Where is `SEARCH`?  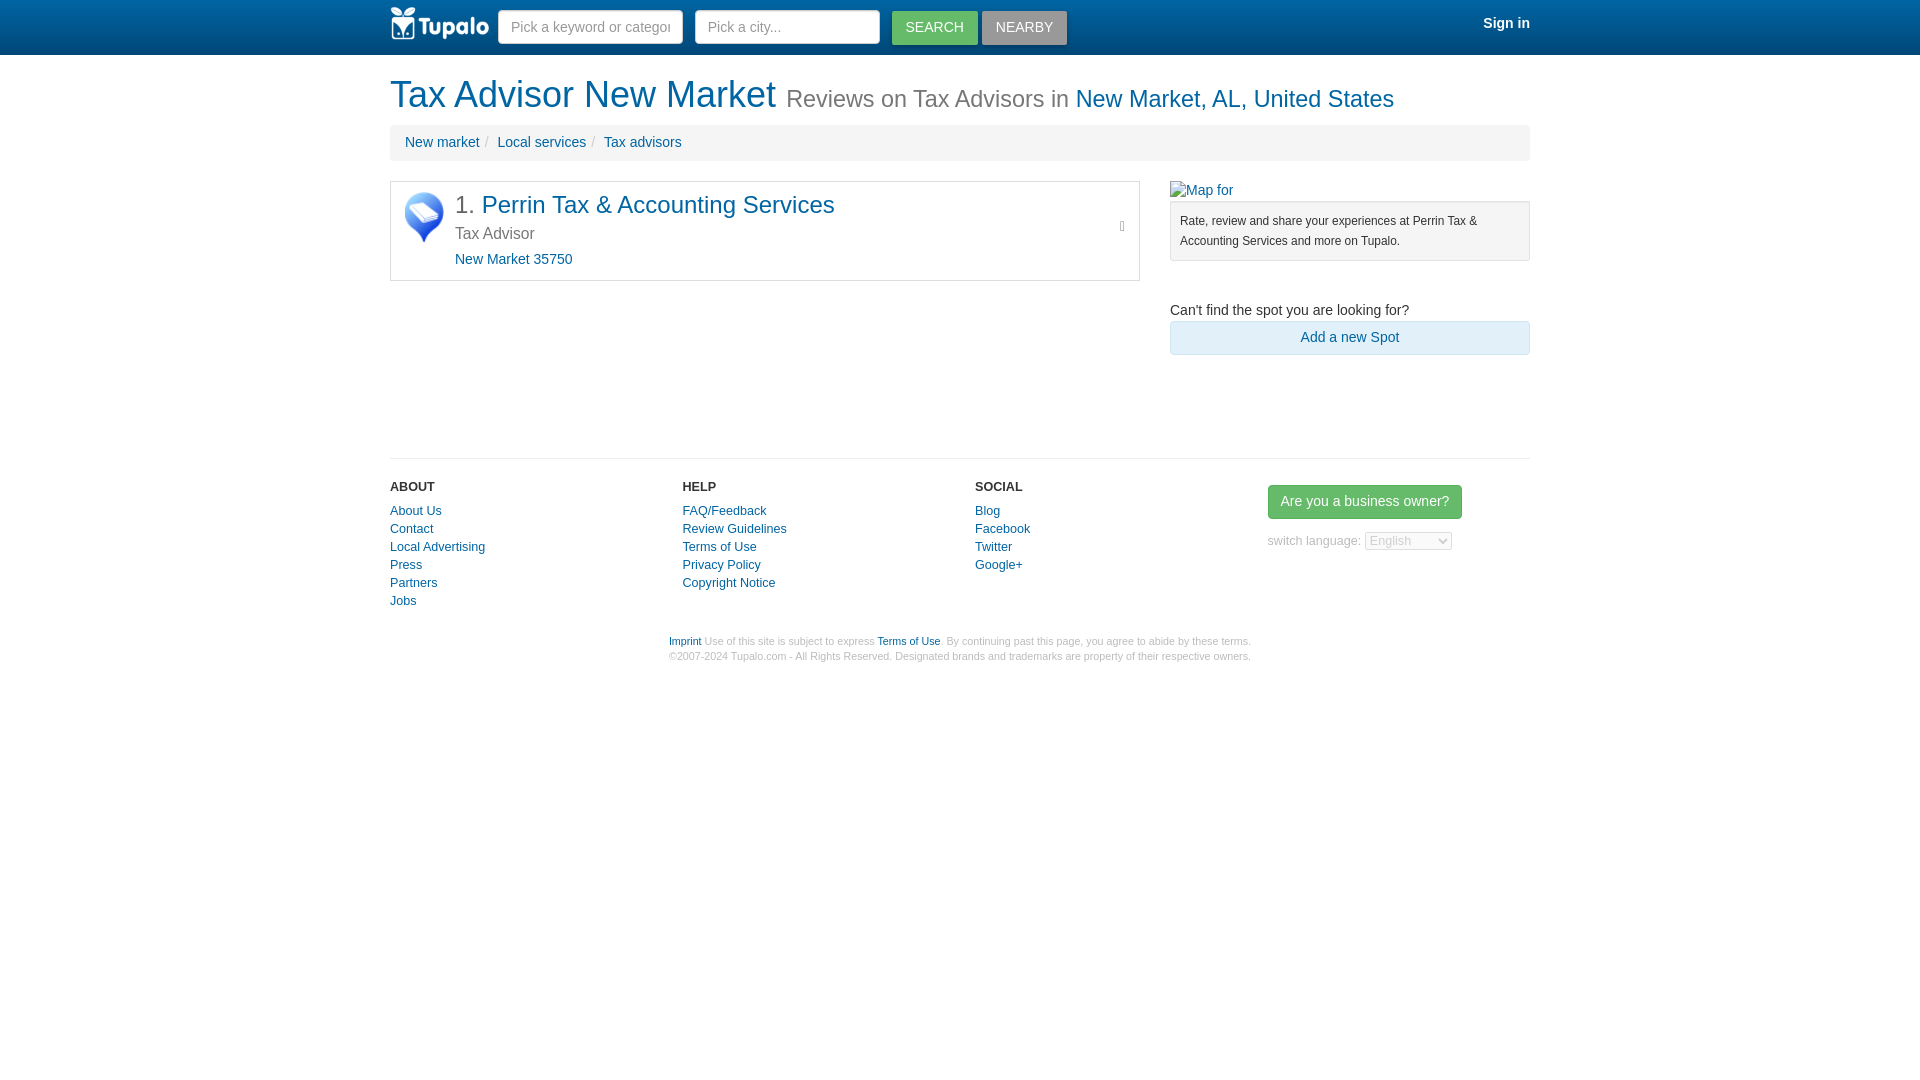 SEARCH is located at coordinates (934, 28).